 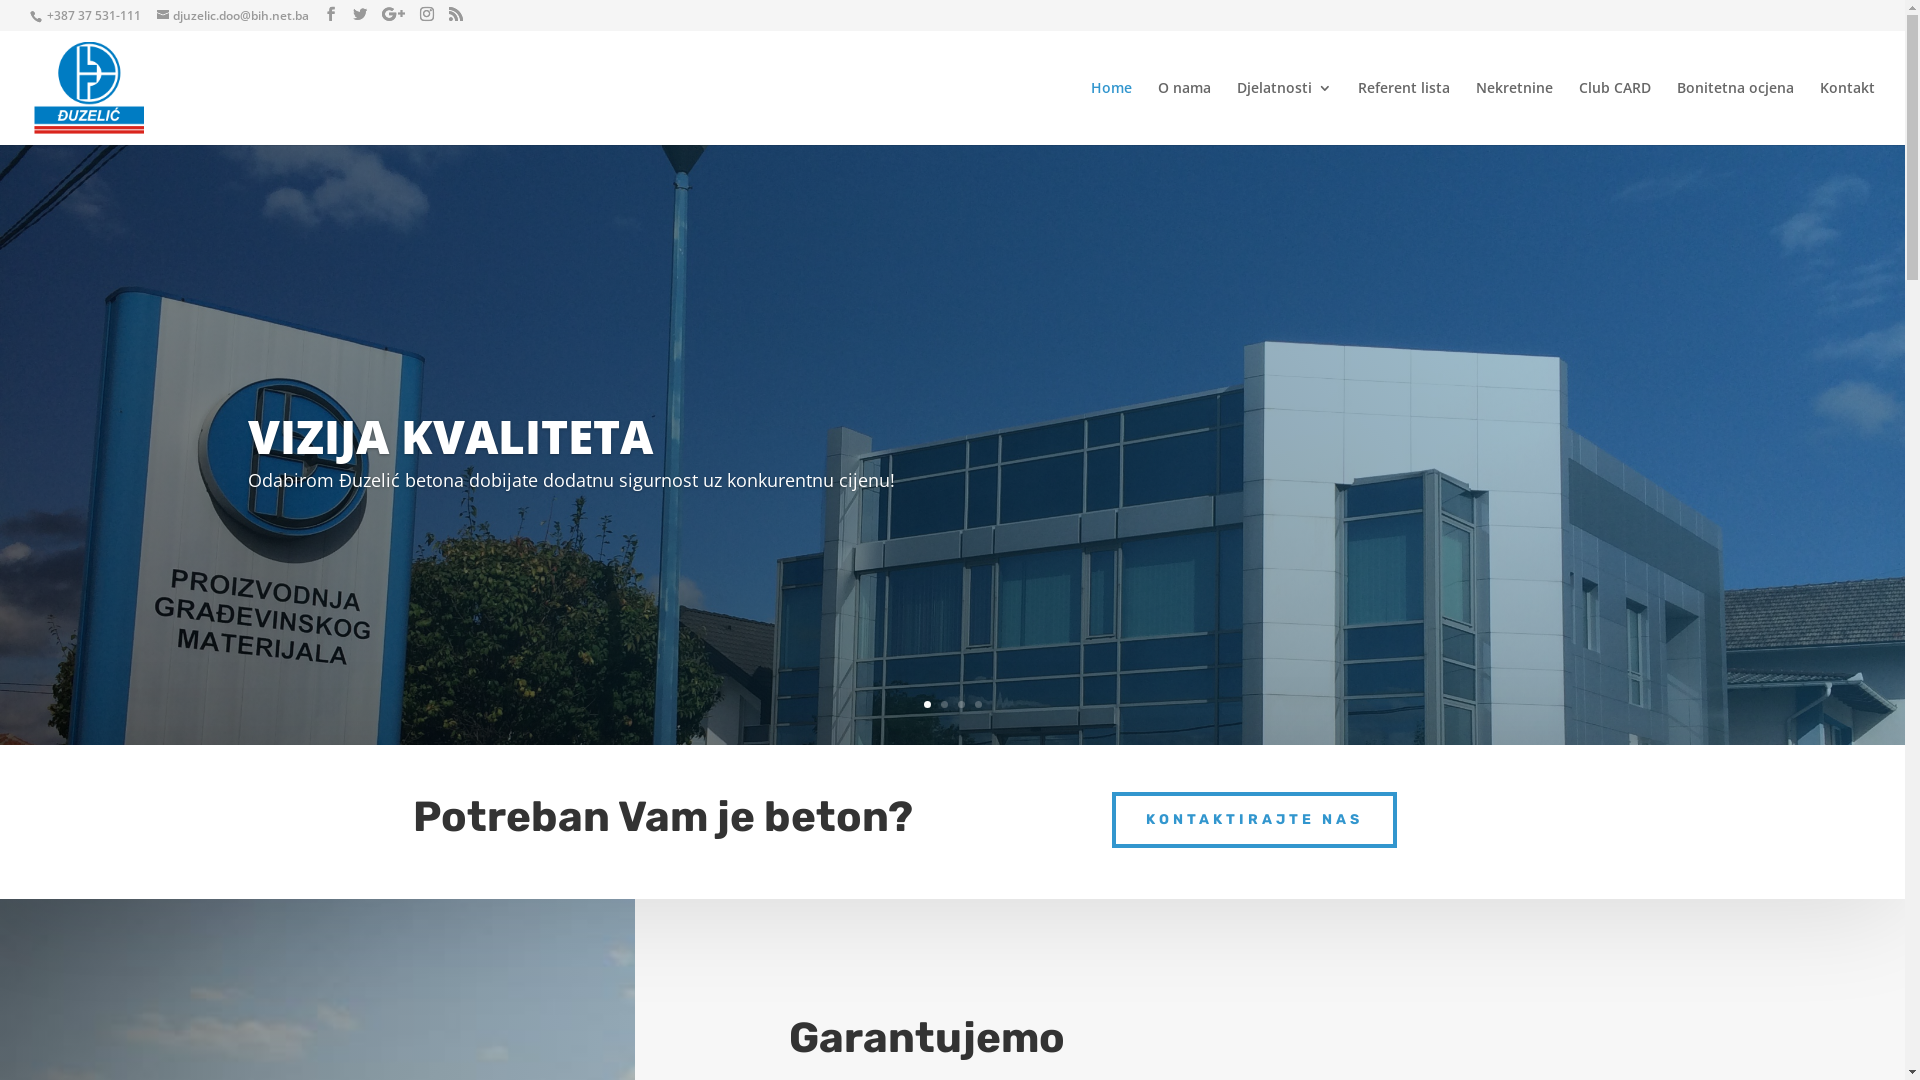 What do you see at coordinates (928, 704) in the screenshot?
I see `1` at bounding box center [928, 704].